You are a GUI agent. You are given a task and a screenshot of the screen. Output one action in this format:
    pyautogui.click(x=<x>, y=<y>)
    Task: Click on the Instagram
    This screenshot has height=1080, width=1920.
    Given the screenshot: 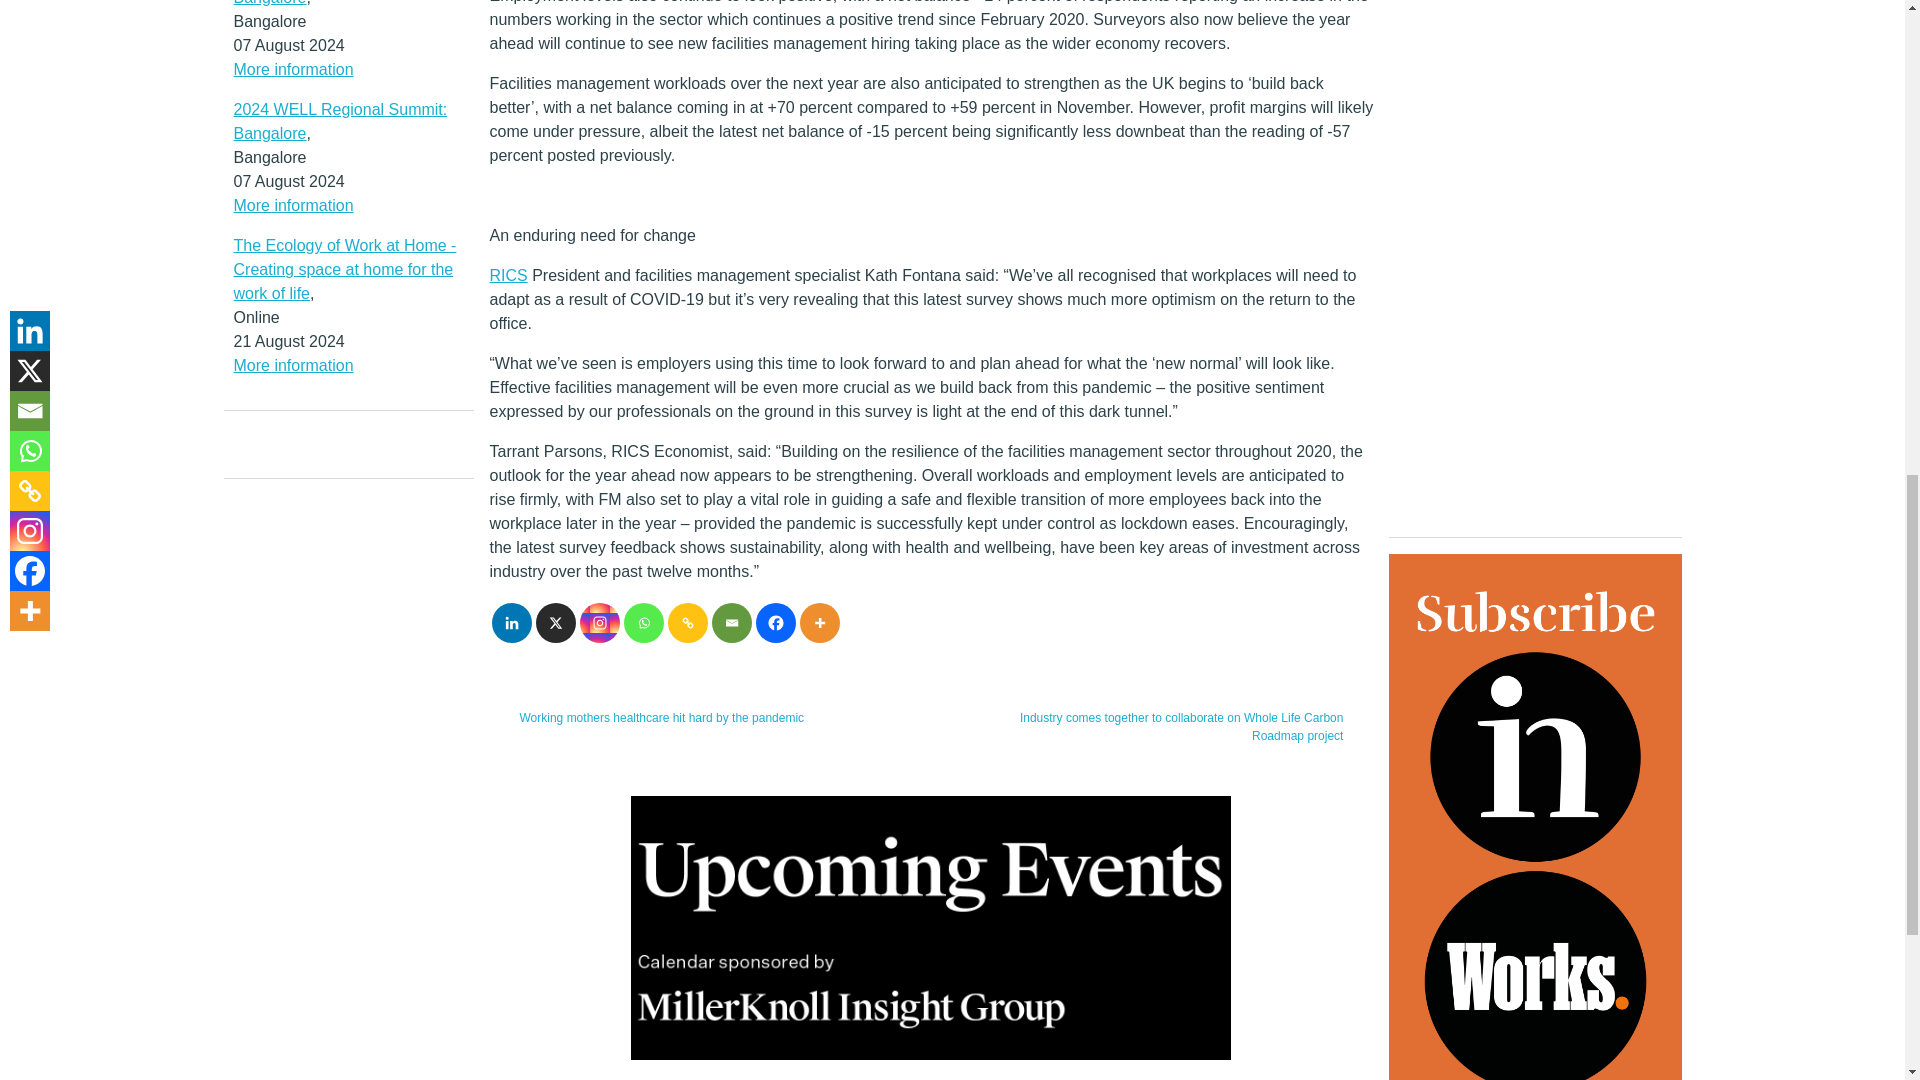 What is the action you would take?
    pyautogui.click(x=600, y=622)
    